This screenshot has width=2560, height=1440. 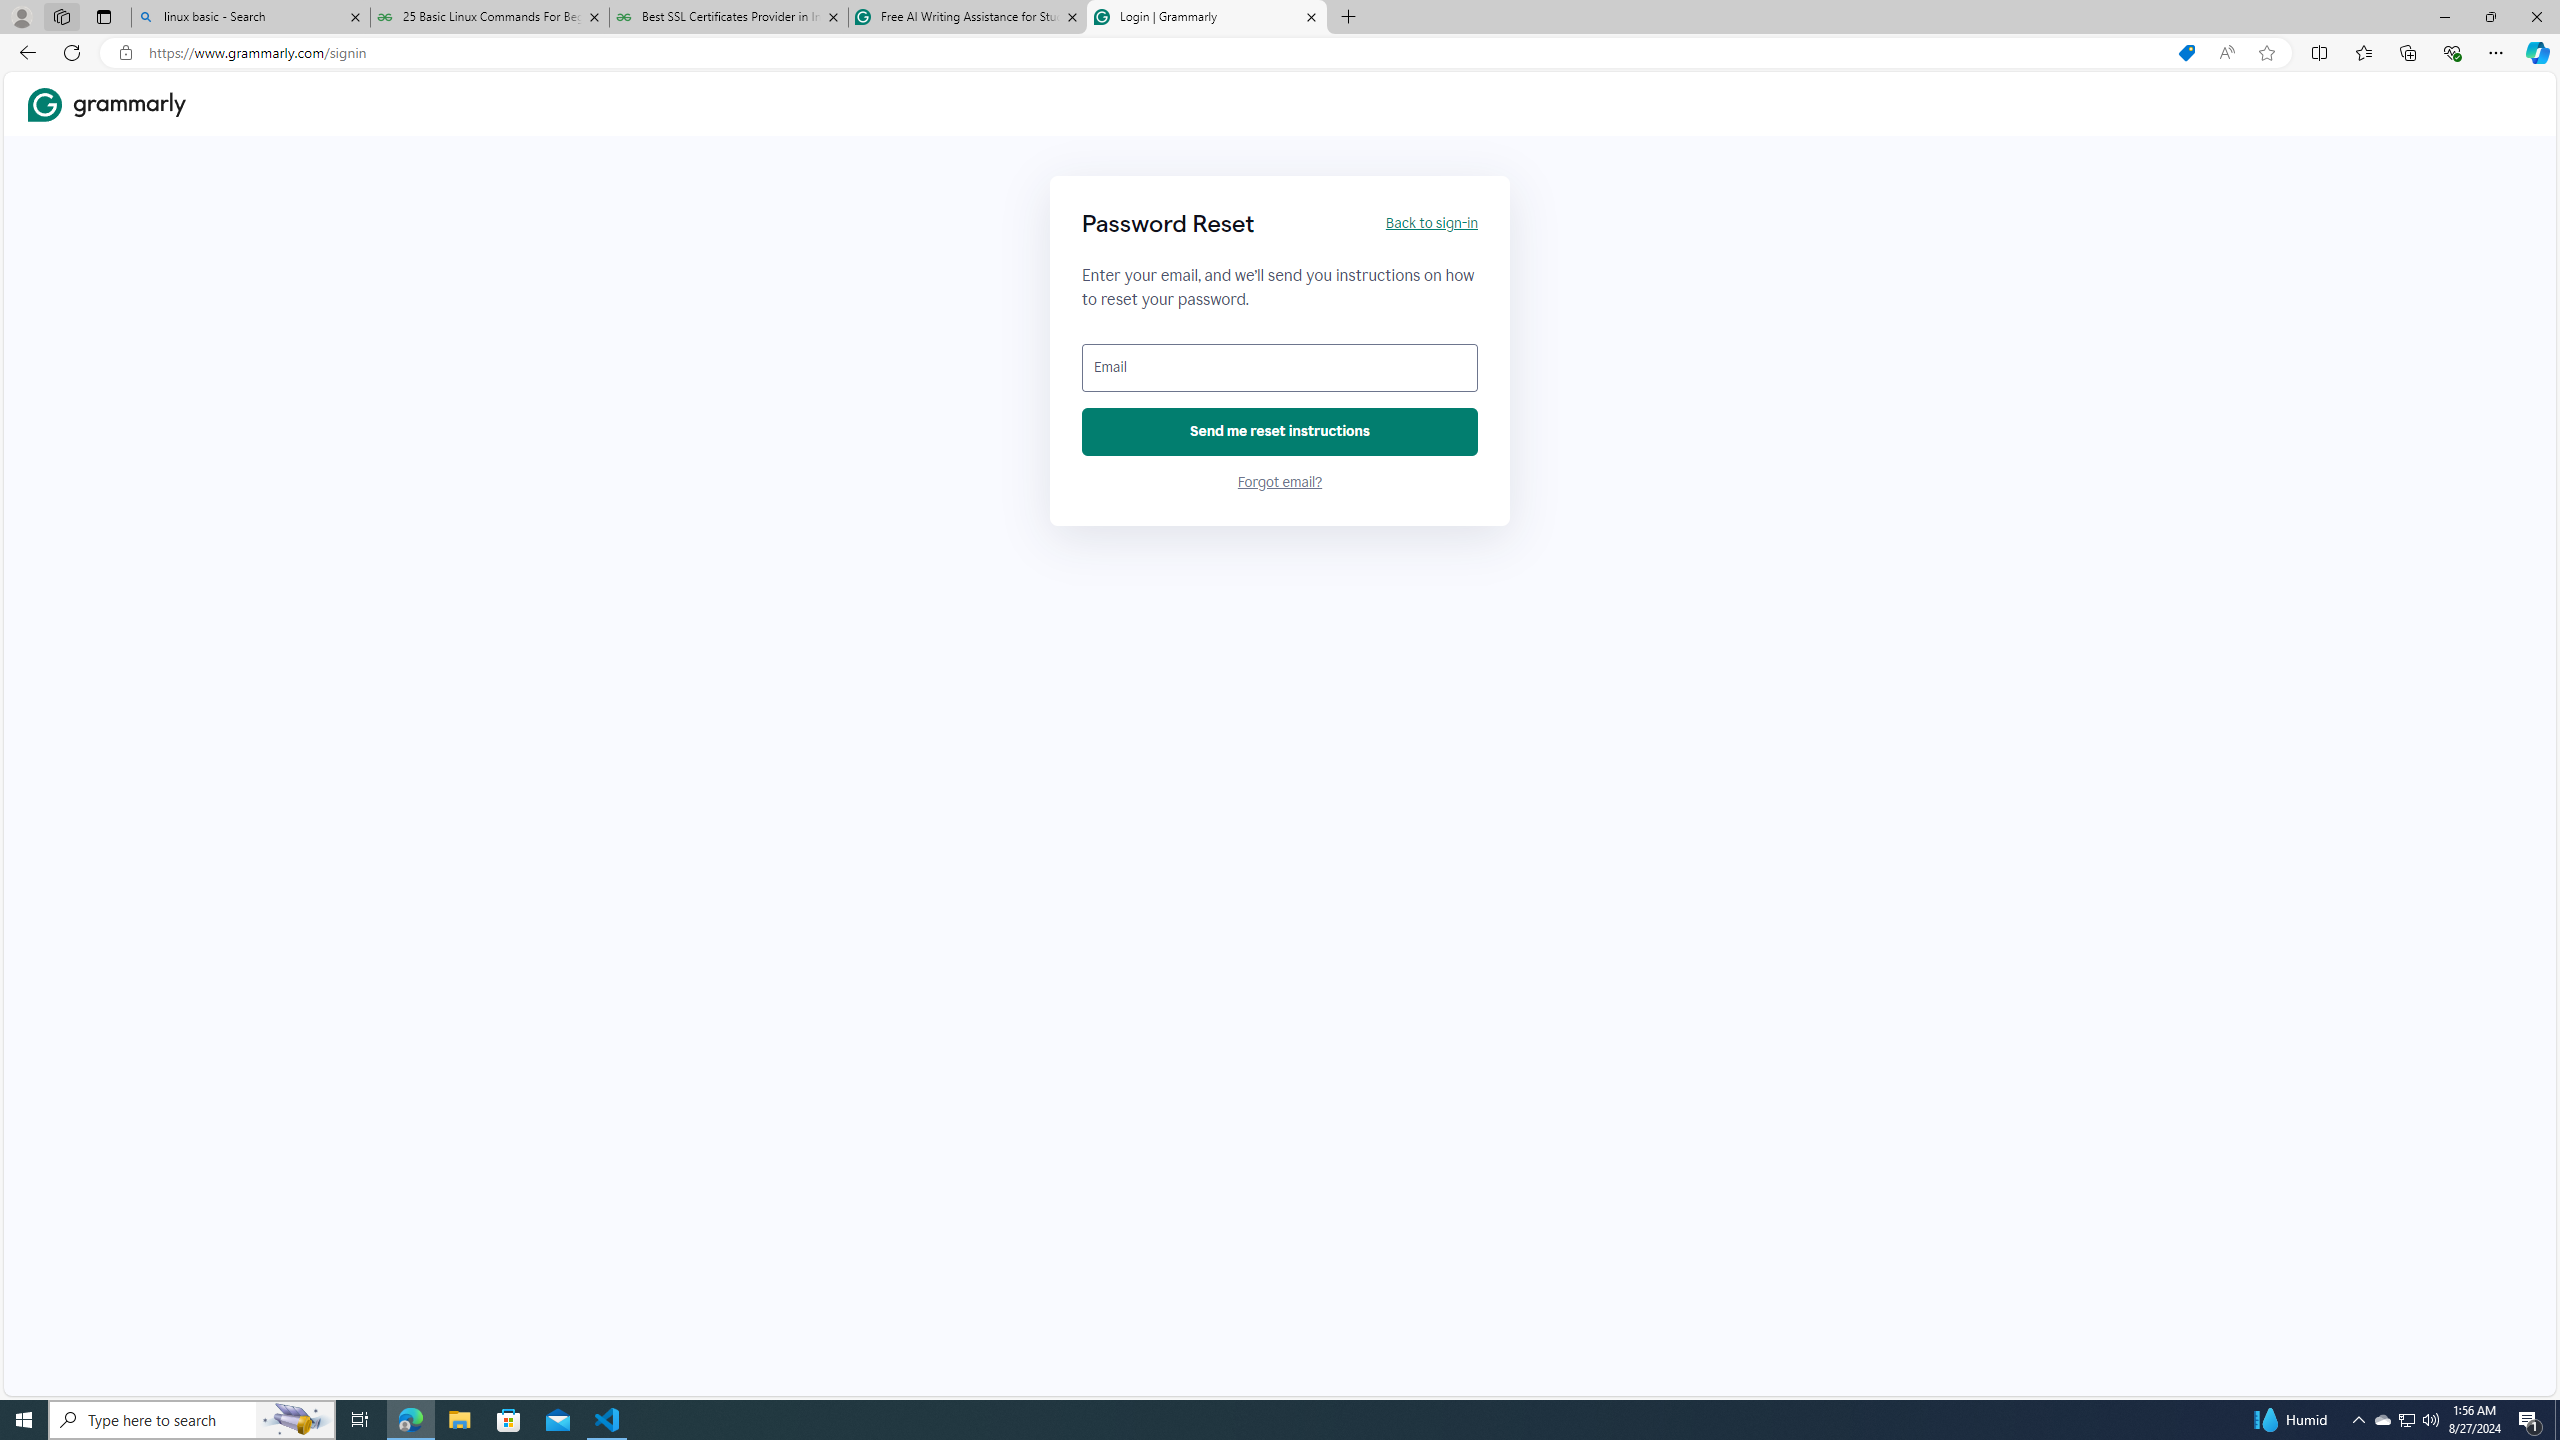 What do you see at coordinates (729, 17) in the screenshot?
I see `Best SSL Certificates Provider in India - GeeksforGeeks` at bounding box center [729, 17].